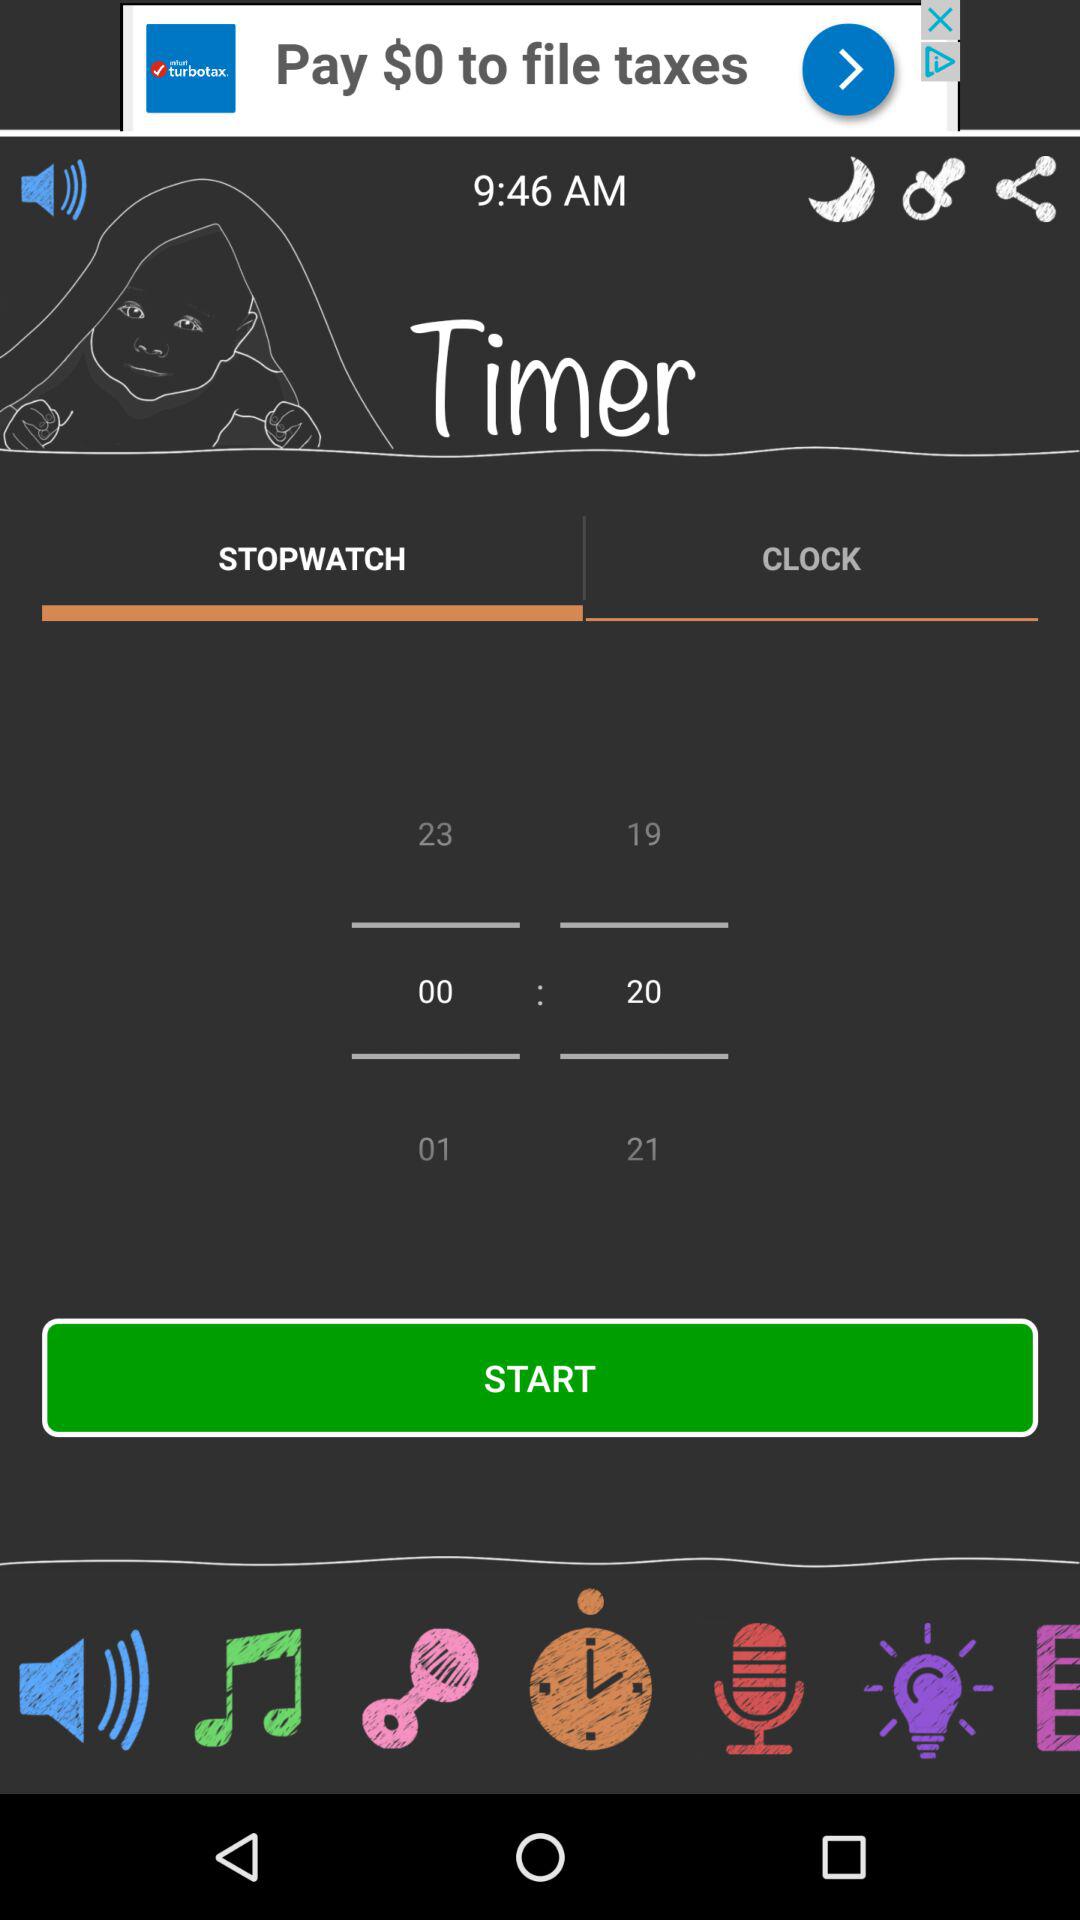  Describe the element at coordinates (1026, 189) in the screenshot. I see `share` at that location.